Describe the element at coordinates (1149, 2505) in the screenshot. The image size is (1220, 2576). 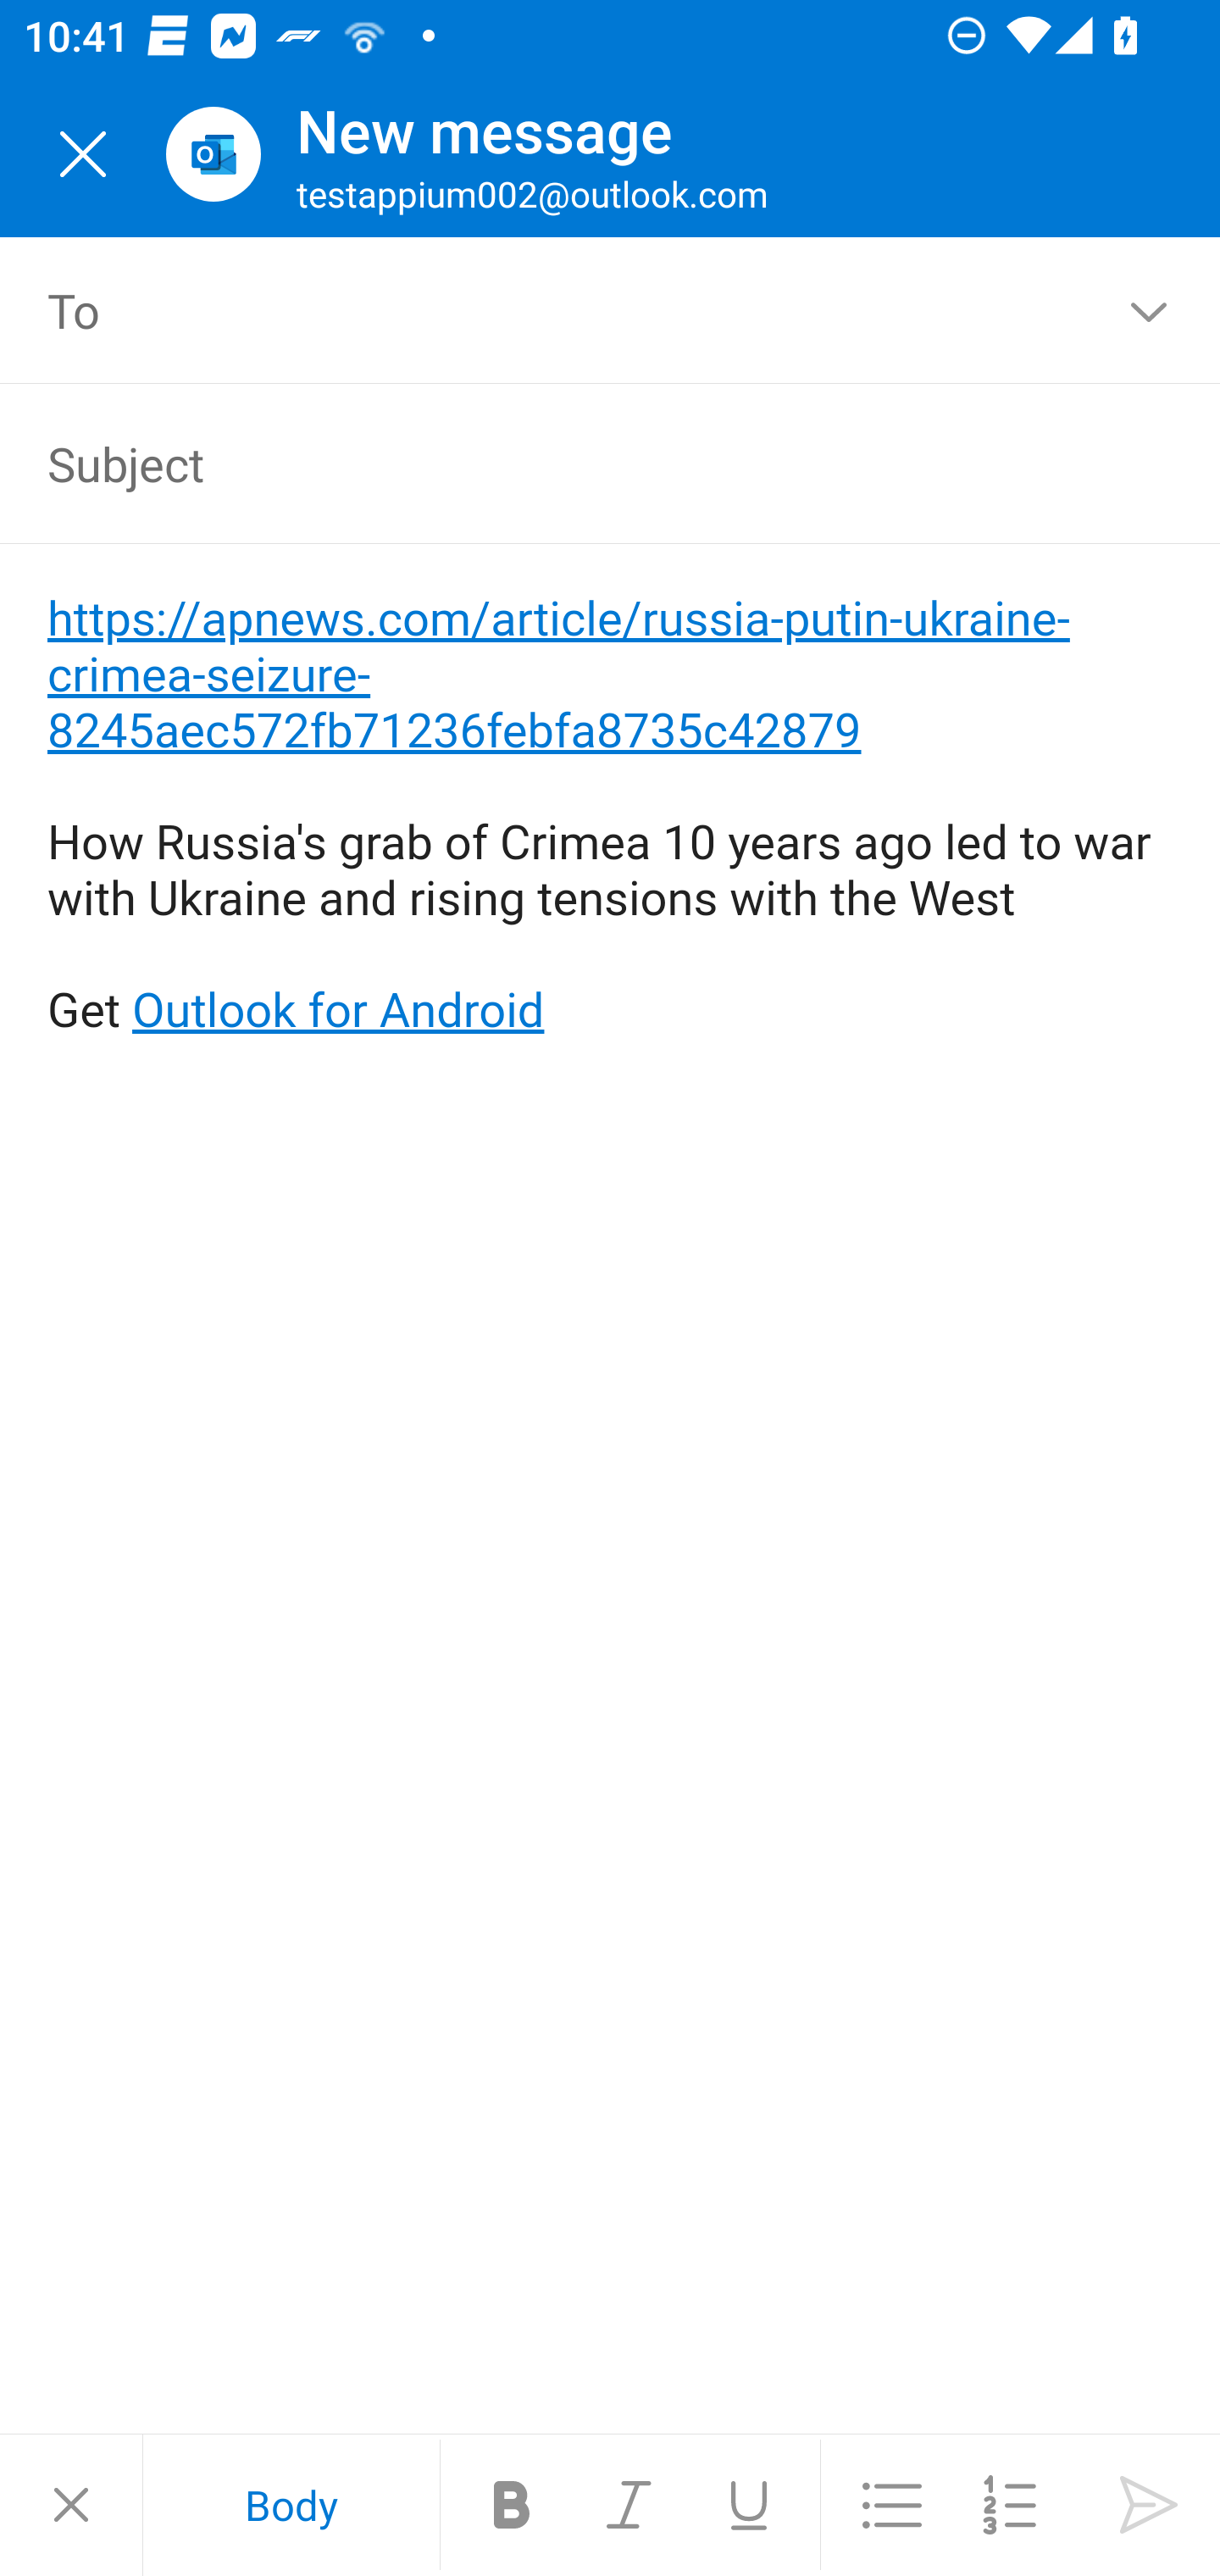
I see `Send` at that location.